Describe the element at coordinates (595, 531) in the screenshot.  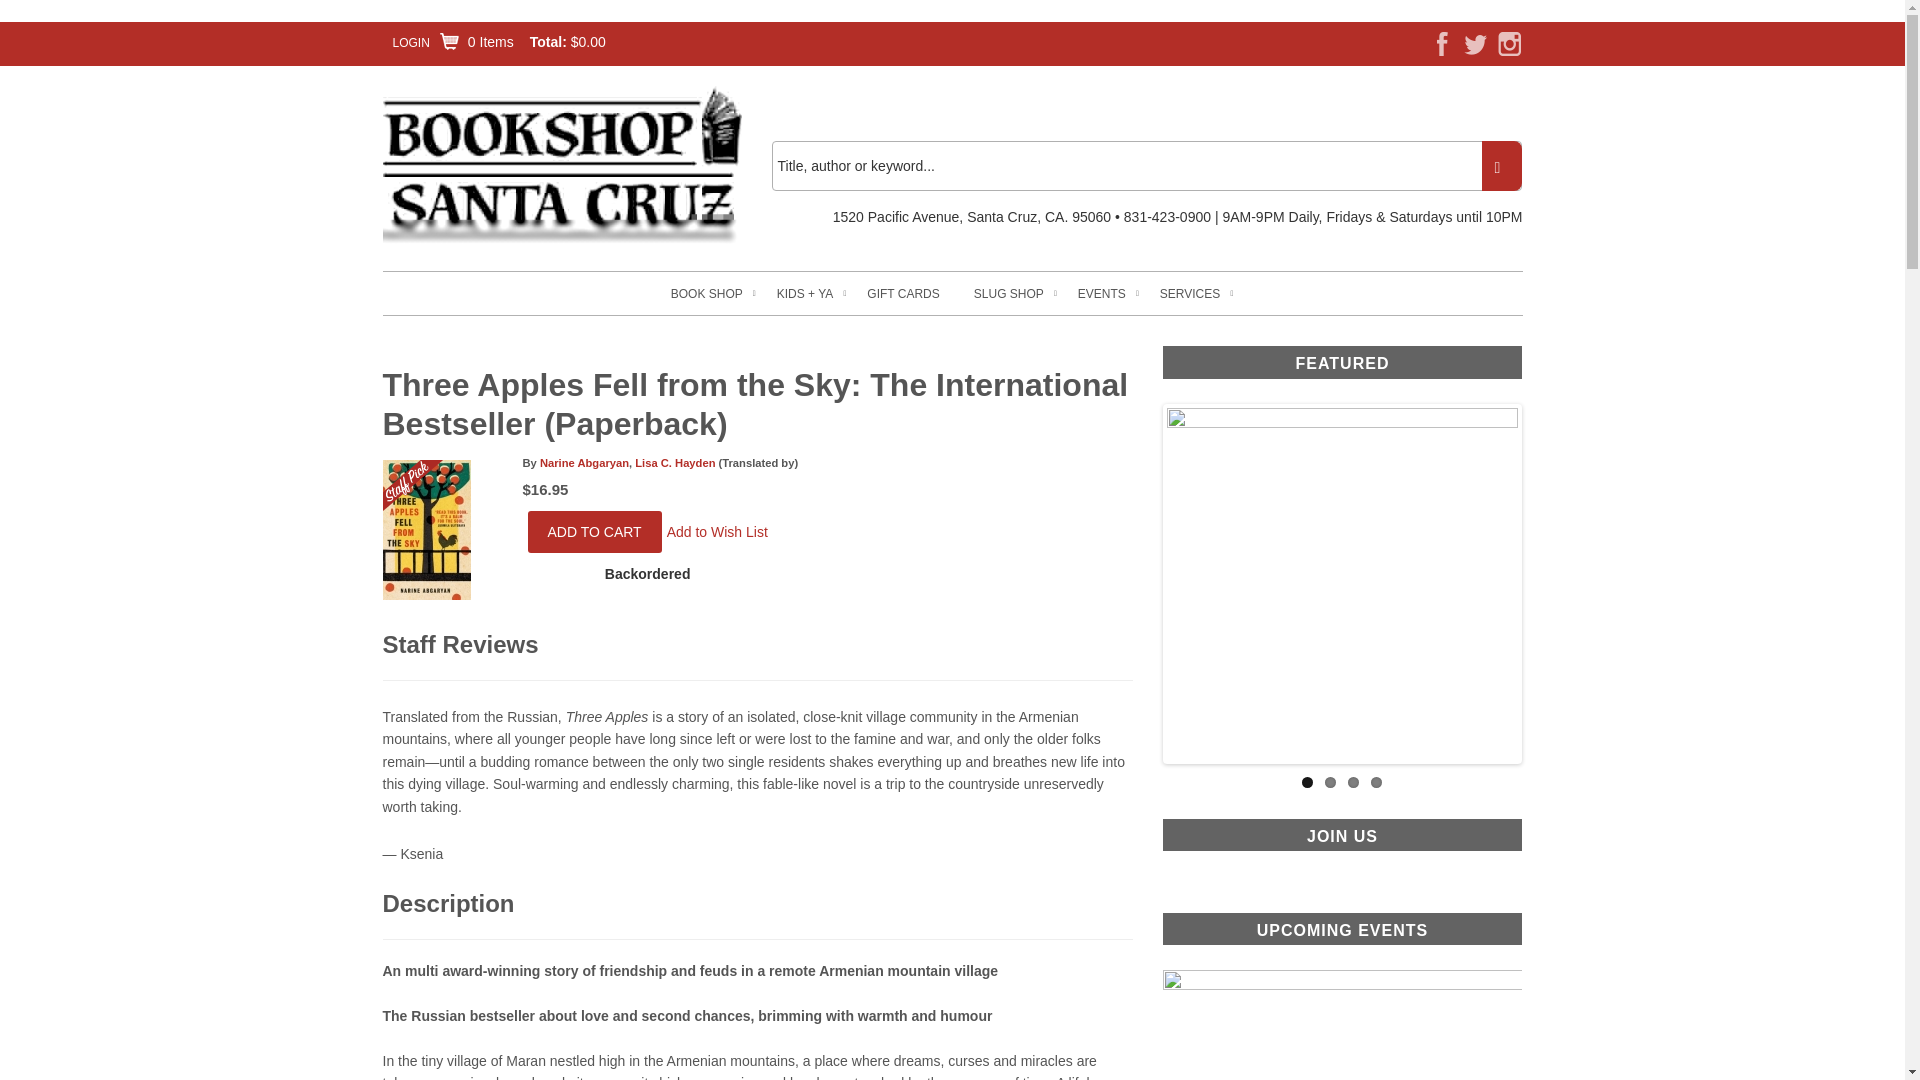
I see `Add to Cart` at that location.